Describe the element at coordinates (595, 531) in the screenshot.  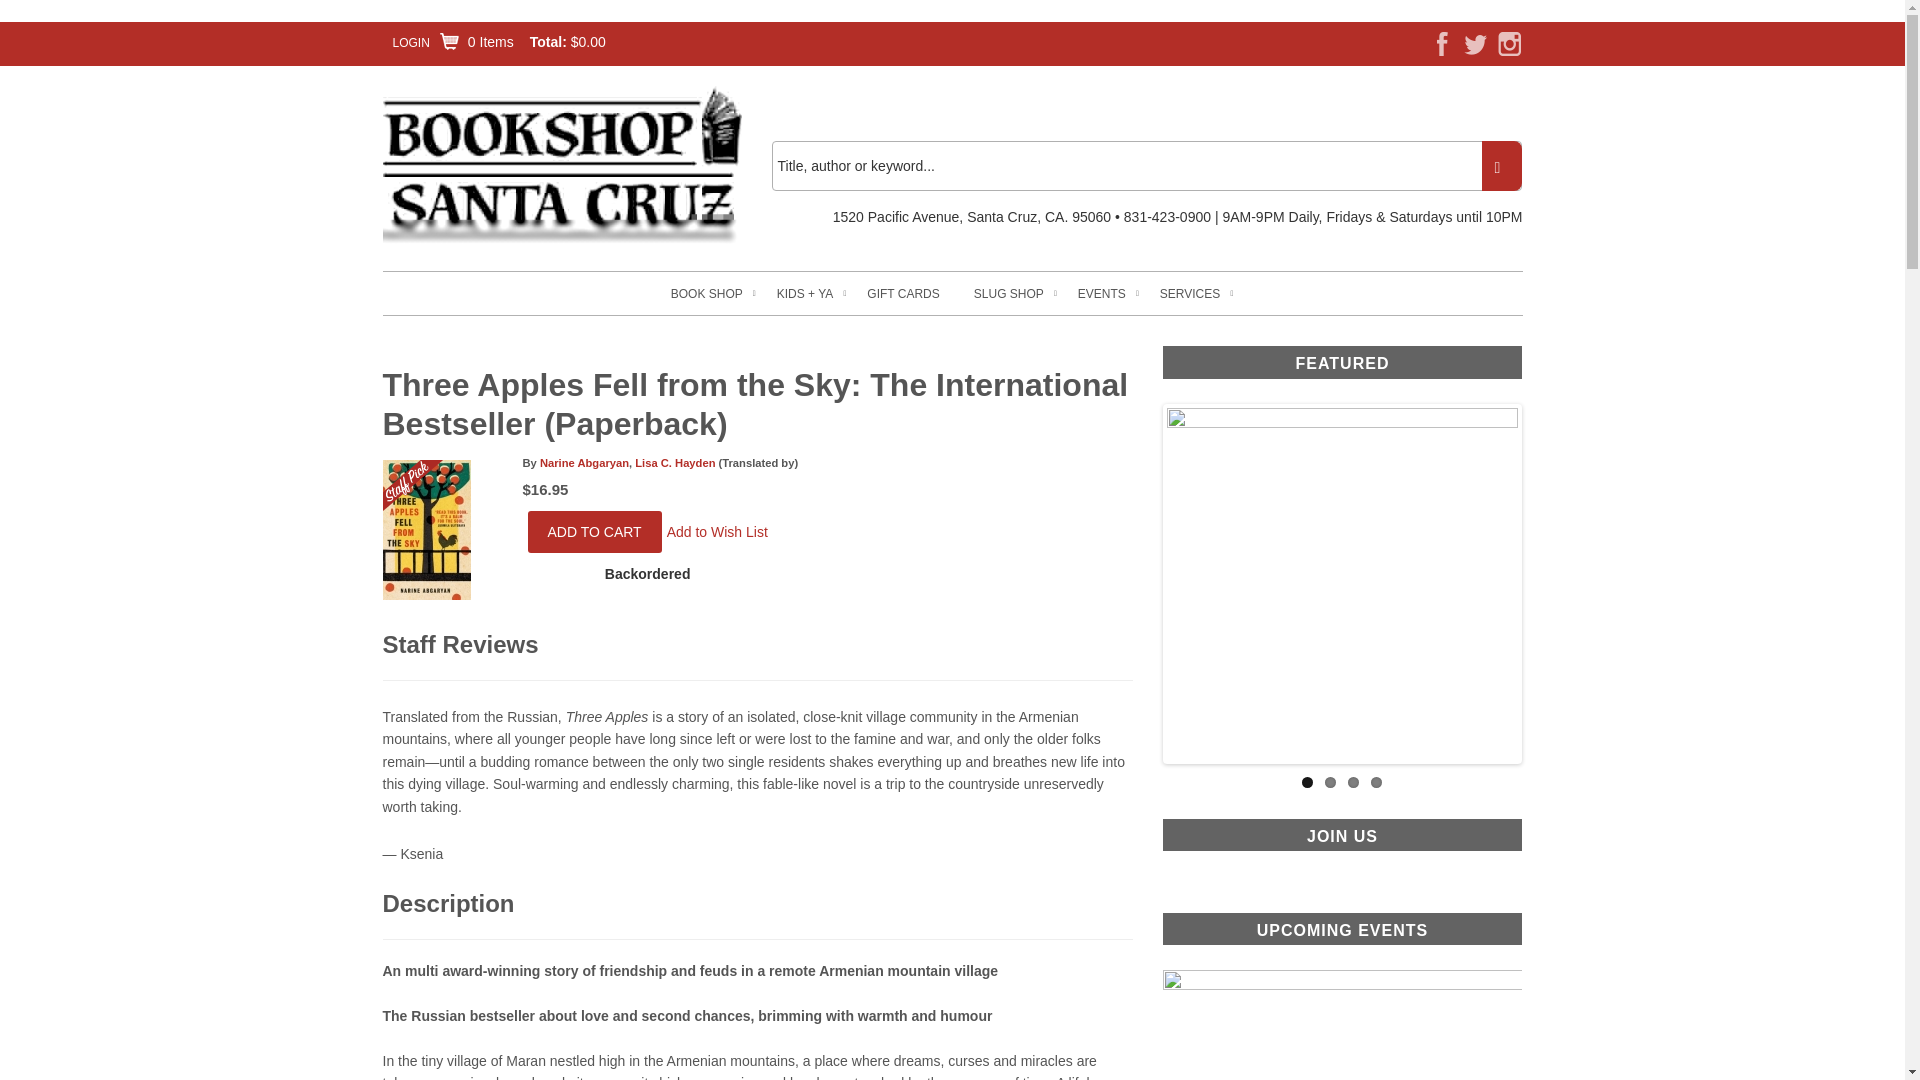
I see `Add to Cart` at that location.